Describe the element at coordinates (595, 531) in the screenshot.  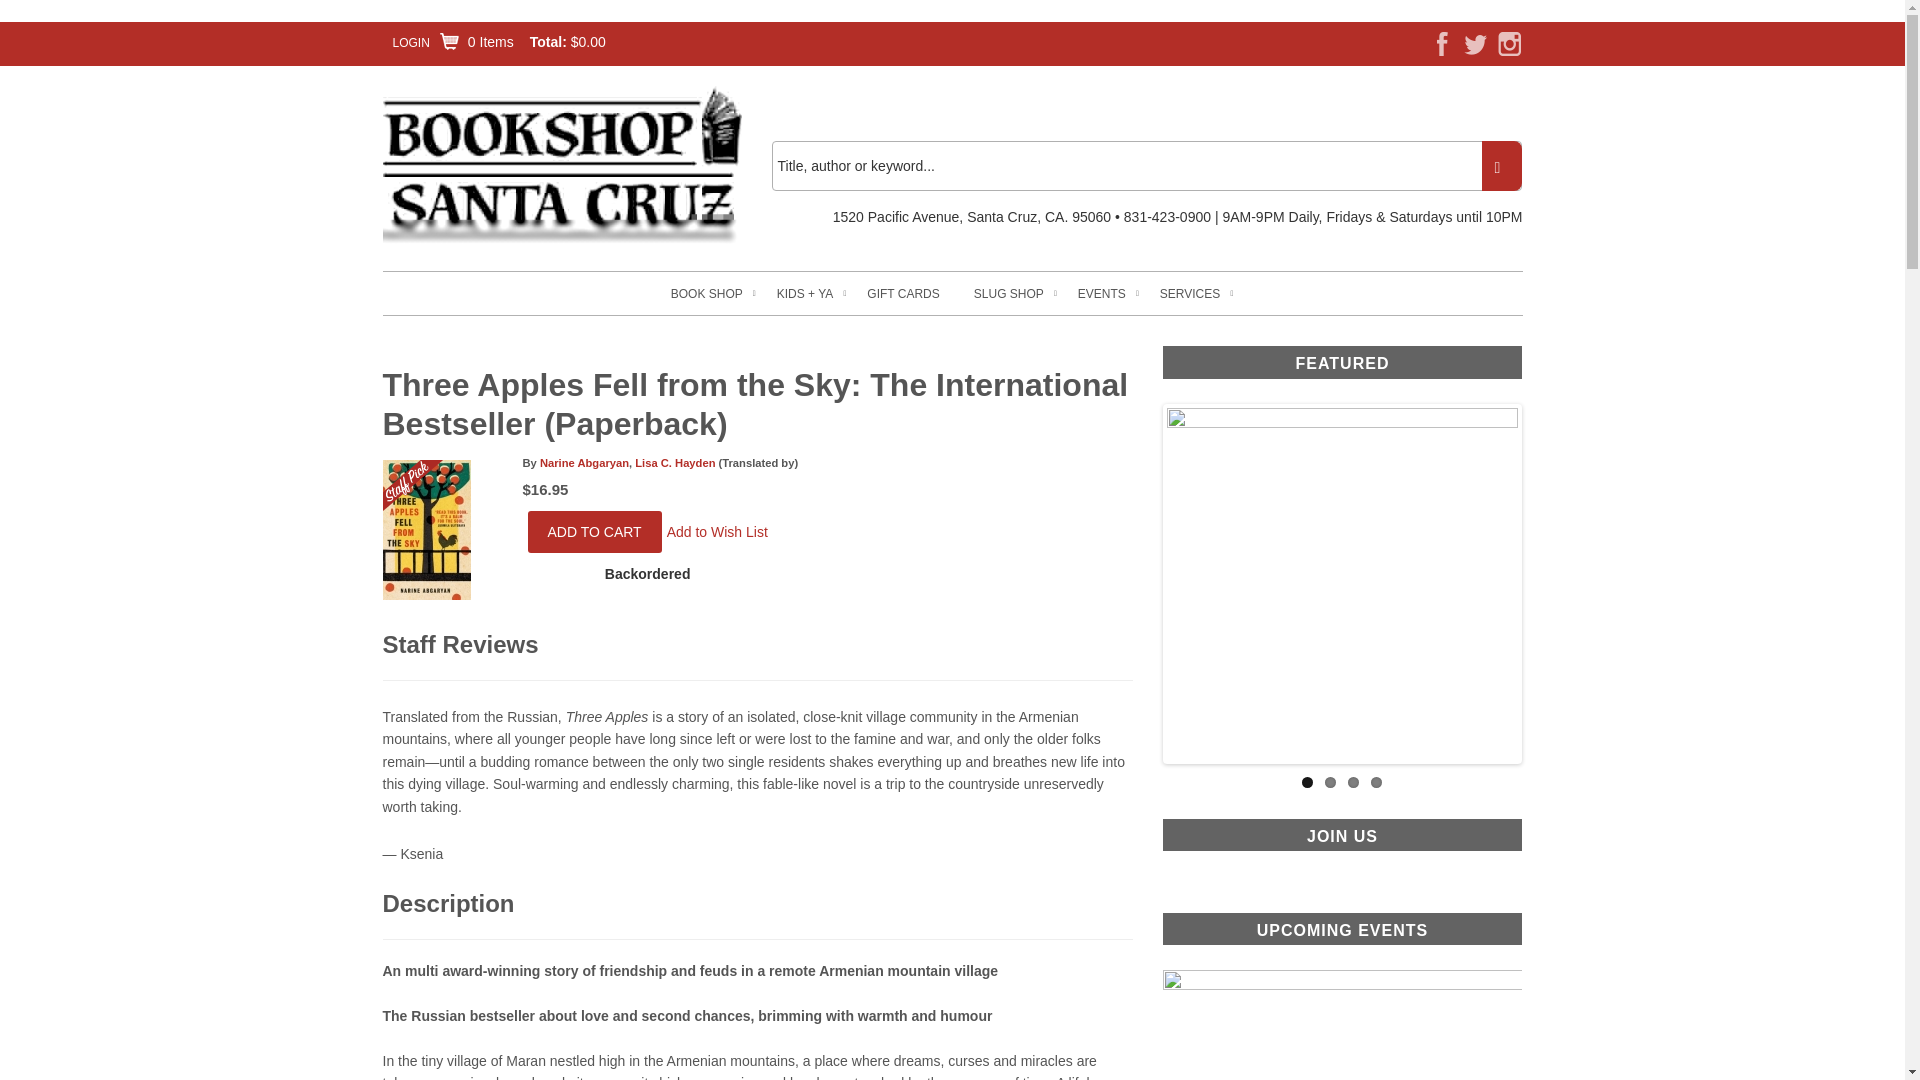
I see `Add to Cart` at that location.